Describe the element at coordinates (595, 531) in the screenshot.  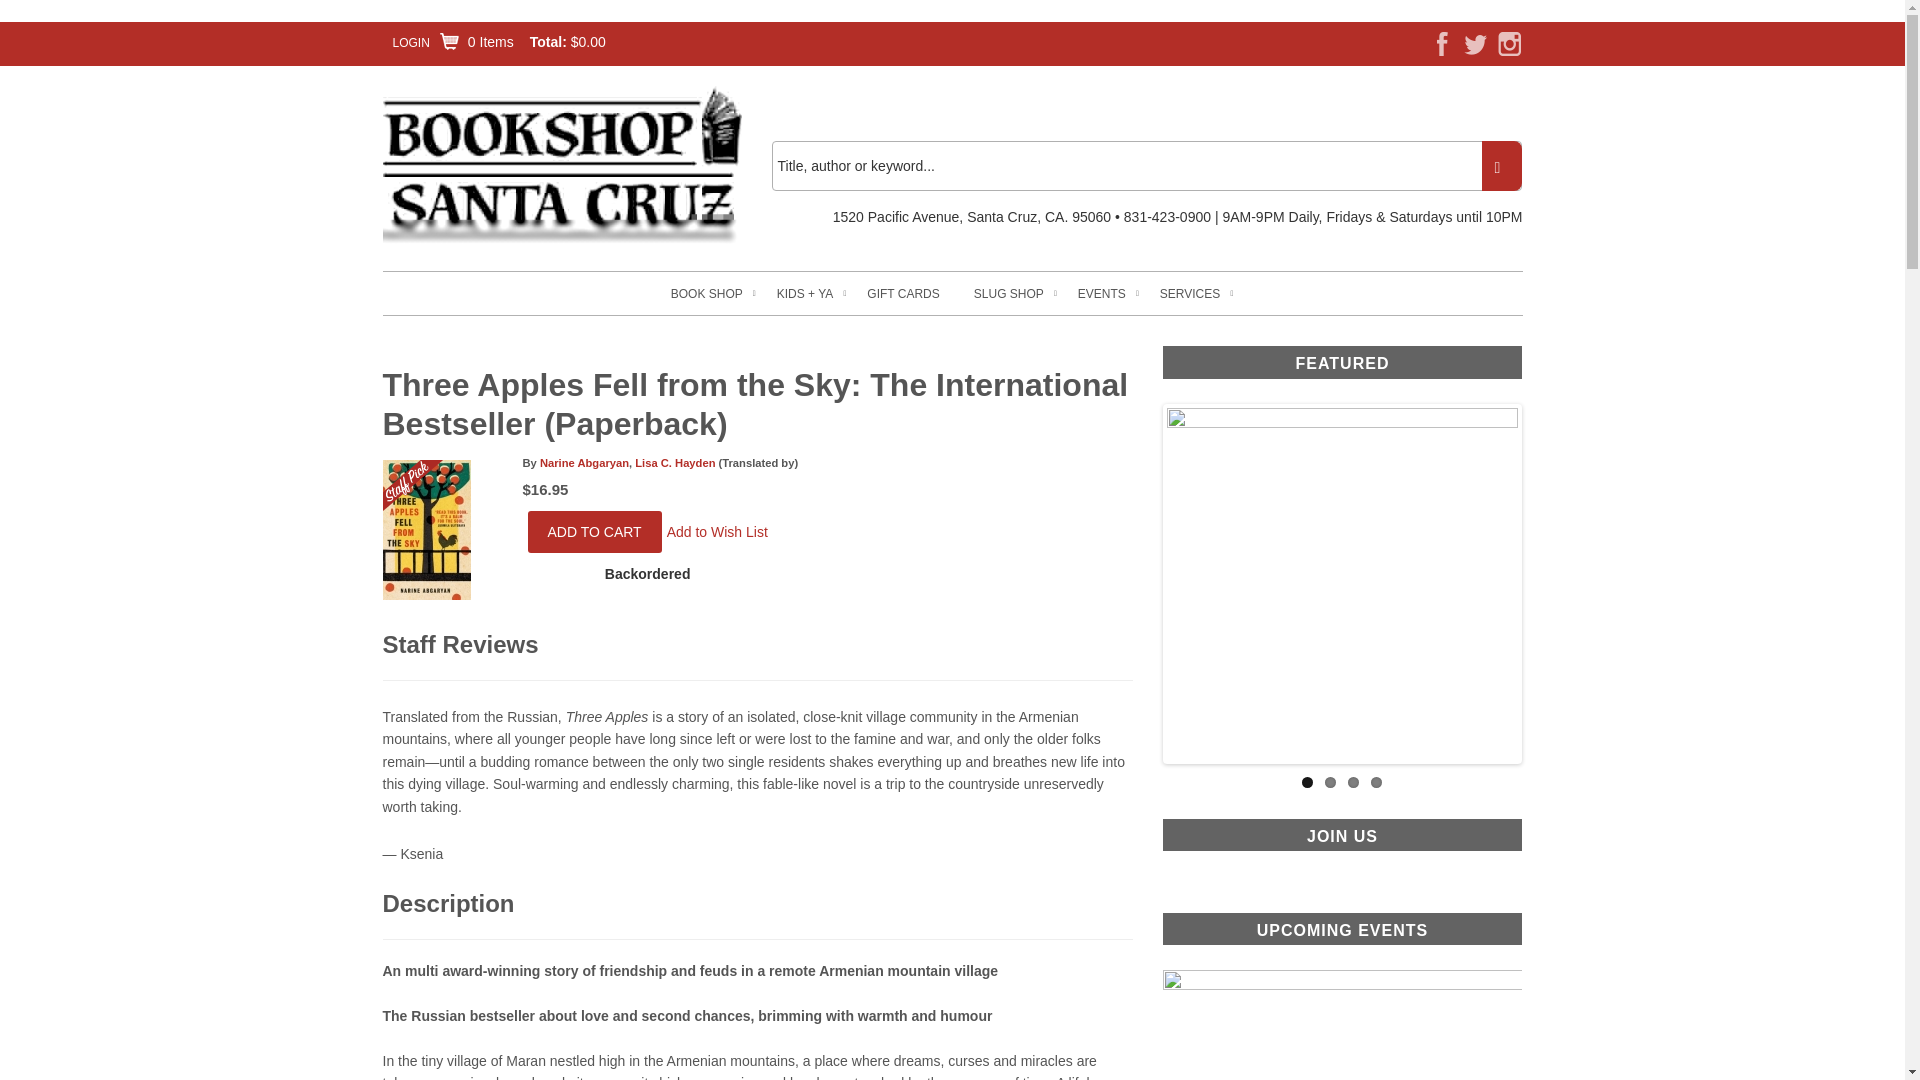
I see `Add to Cart` at that location.